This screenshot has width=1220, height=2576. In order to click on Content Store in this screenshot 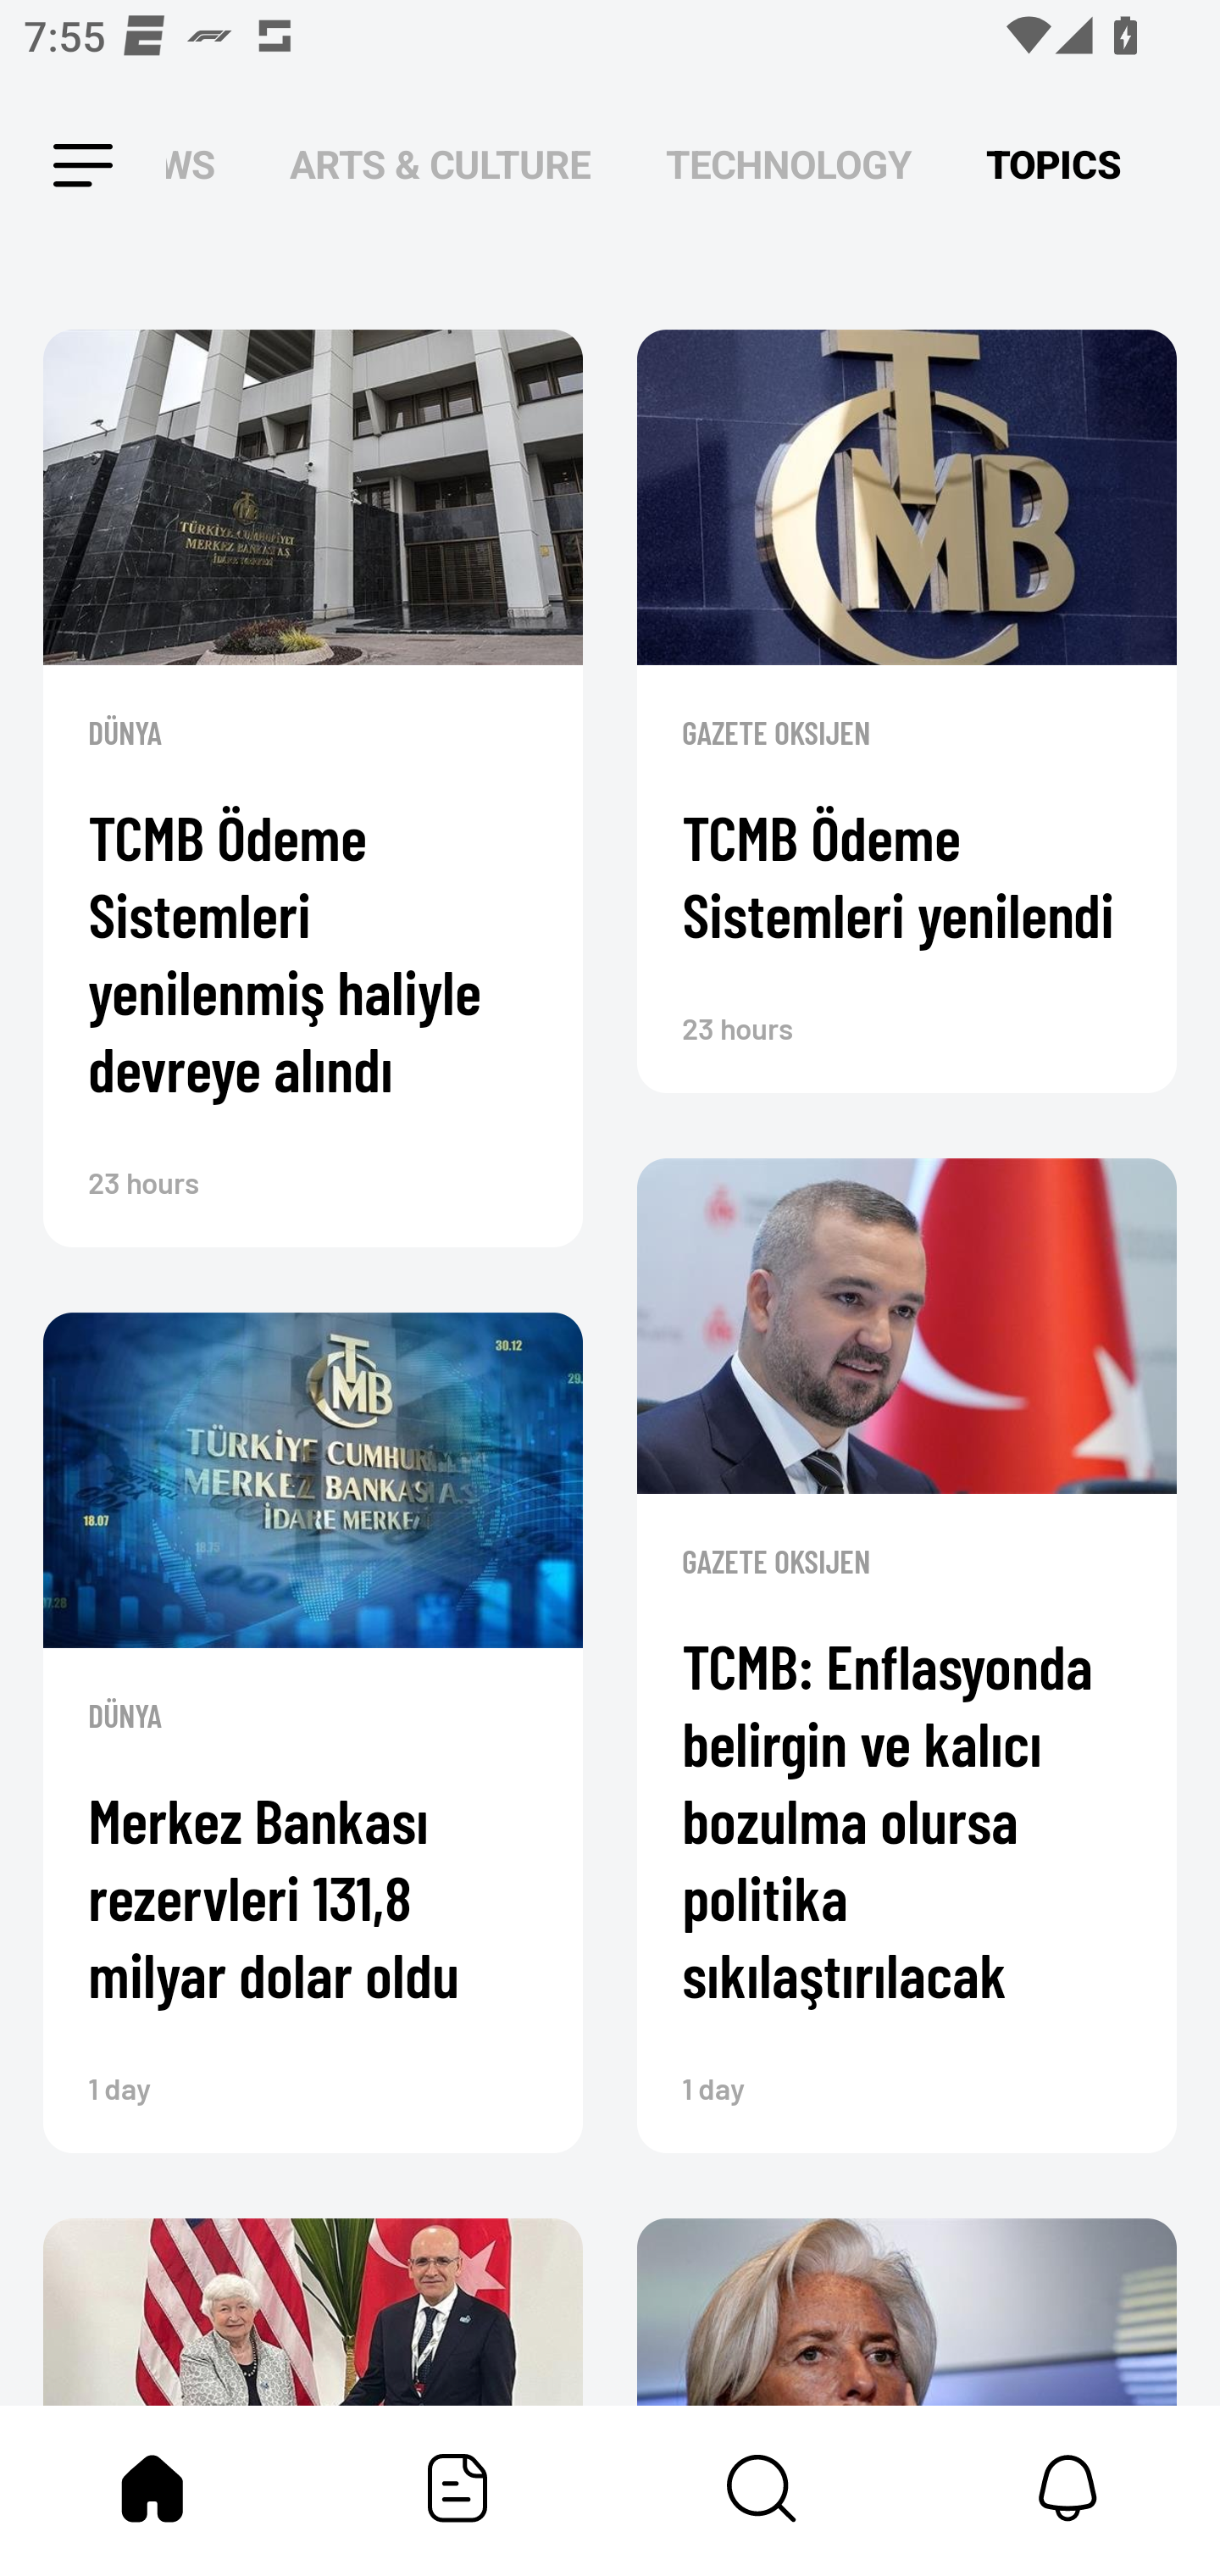, I will do `click(762, 2488)`.